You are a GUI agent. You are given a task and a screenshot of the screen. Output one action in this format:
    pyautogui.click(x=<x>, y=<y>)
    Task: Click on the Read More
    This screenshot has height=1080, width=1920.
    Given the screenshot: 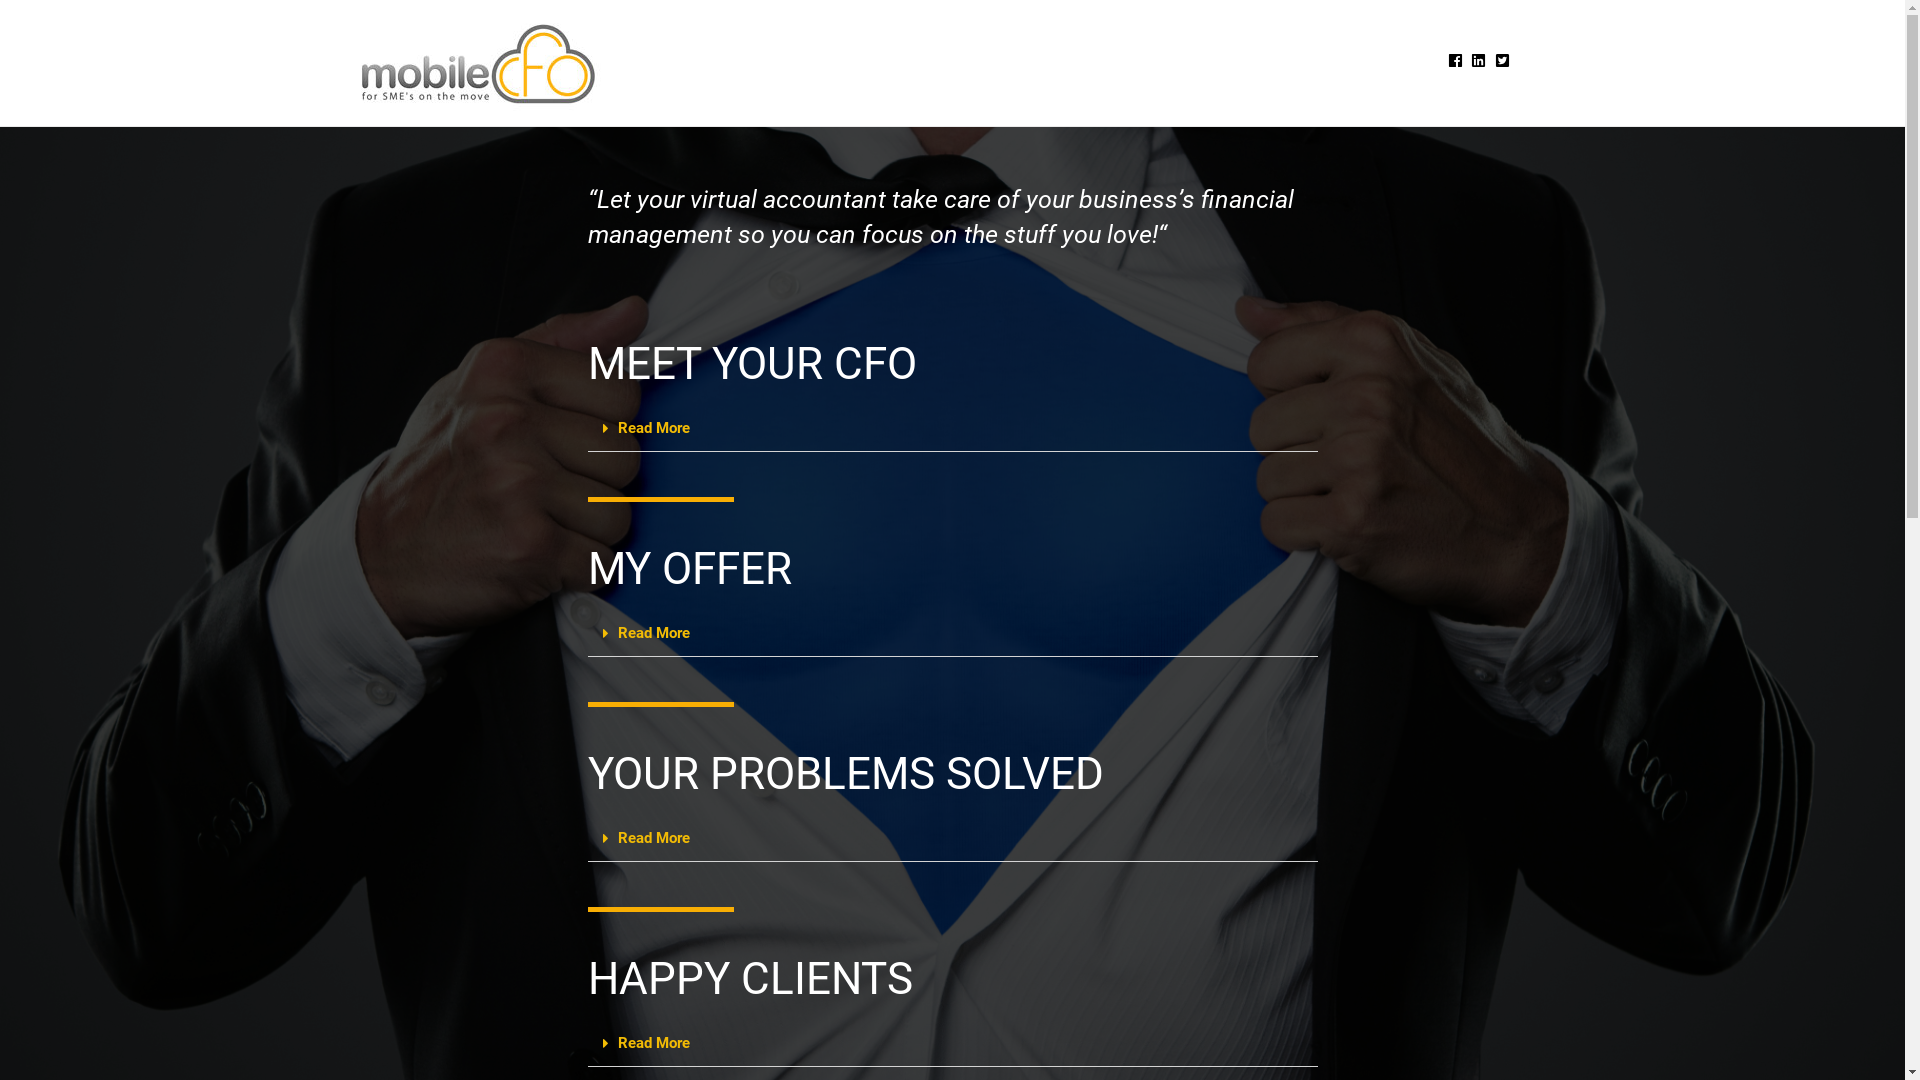 What is the action you would take?
    pyautogui.click(x=654, y=632)
    